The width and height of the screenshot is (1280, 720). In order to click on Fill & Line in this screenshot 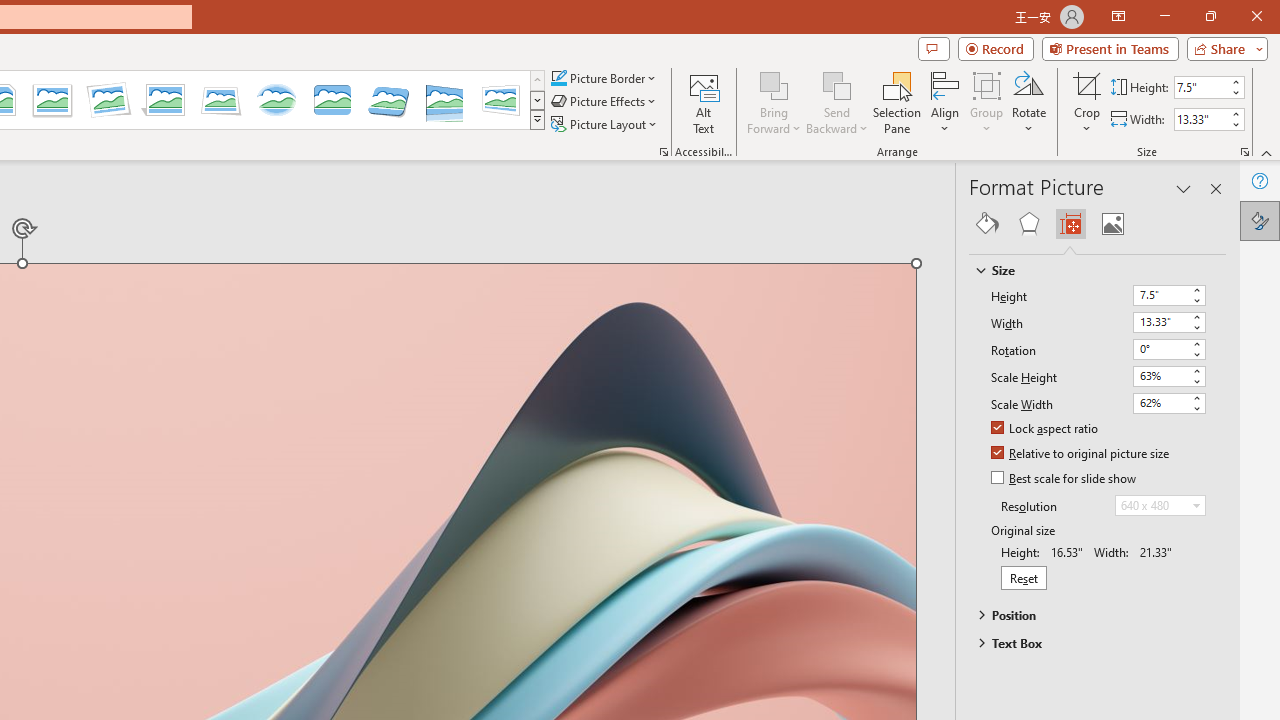, I will do `click(987, 224)`.